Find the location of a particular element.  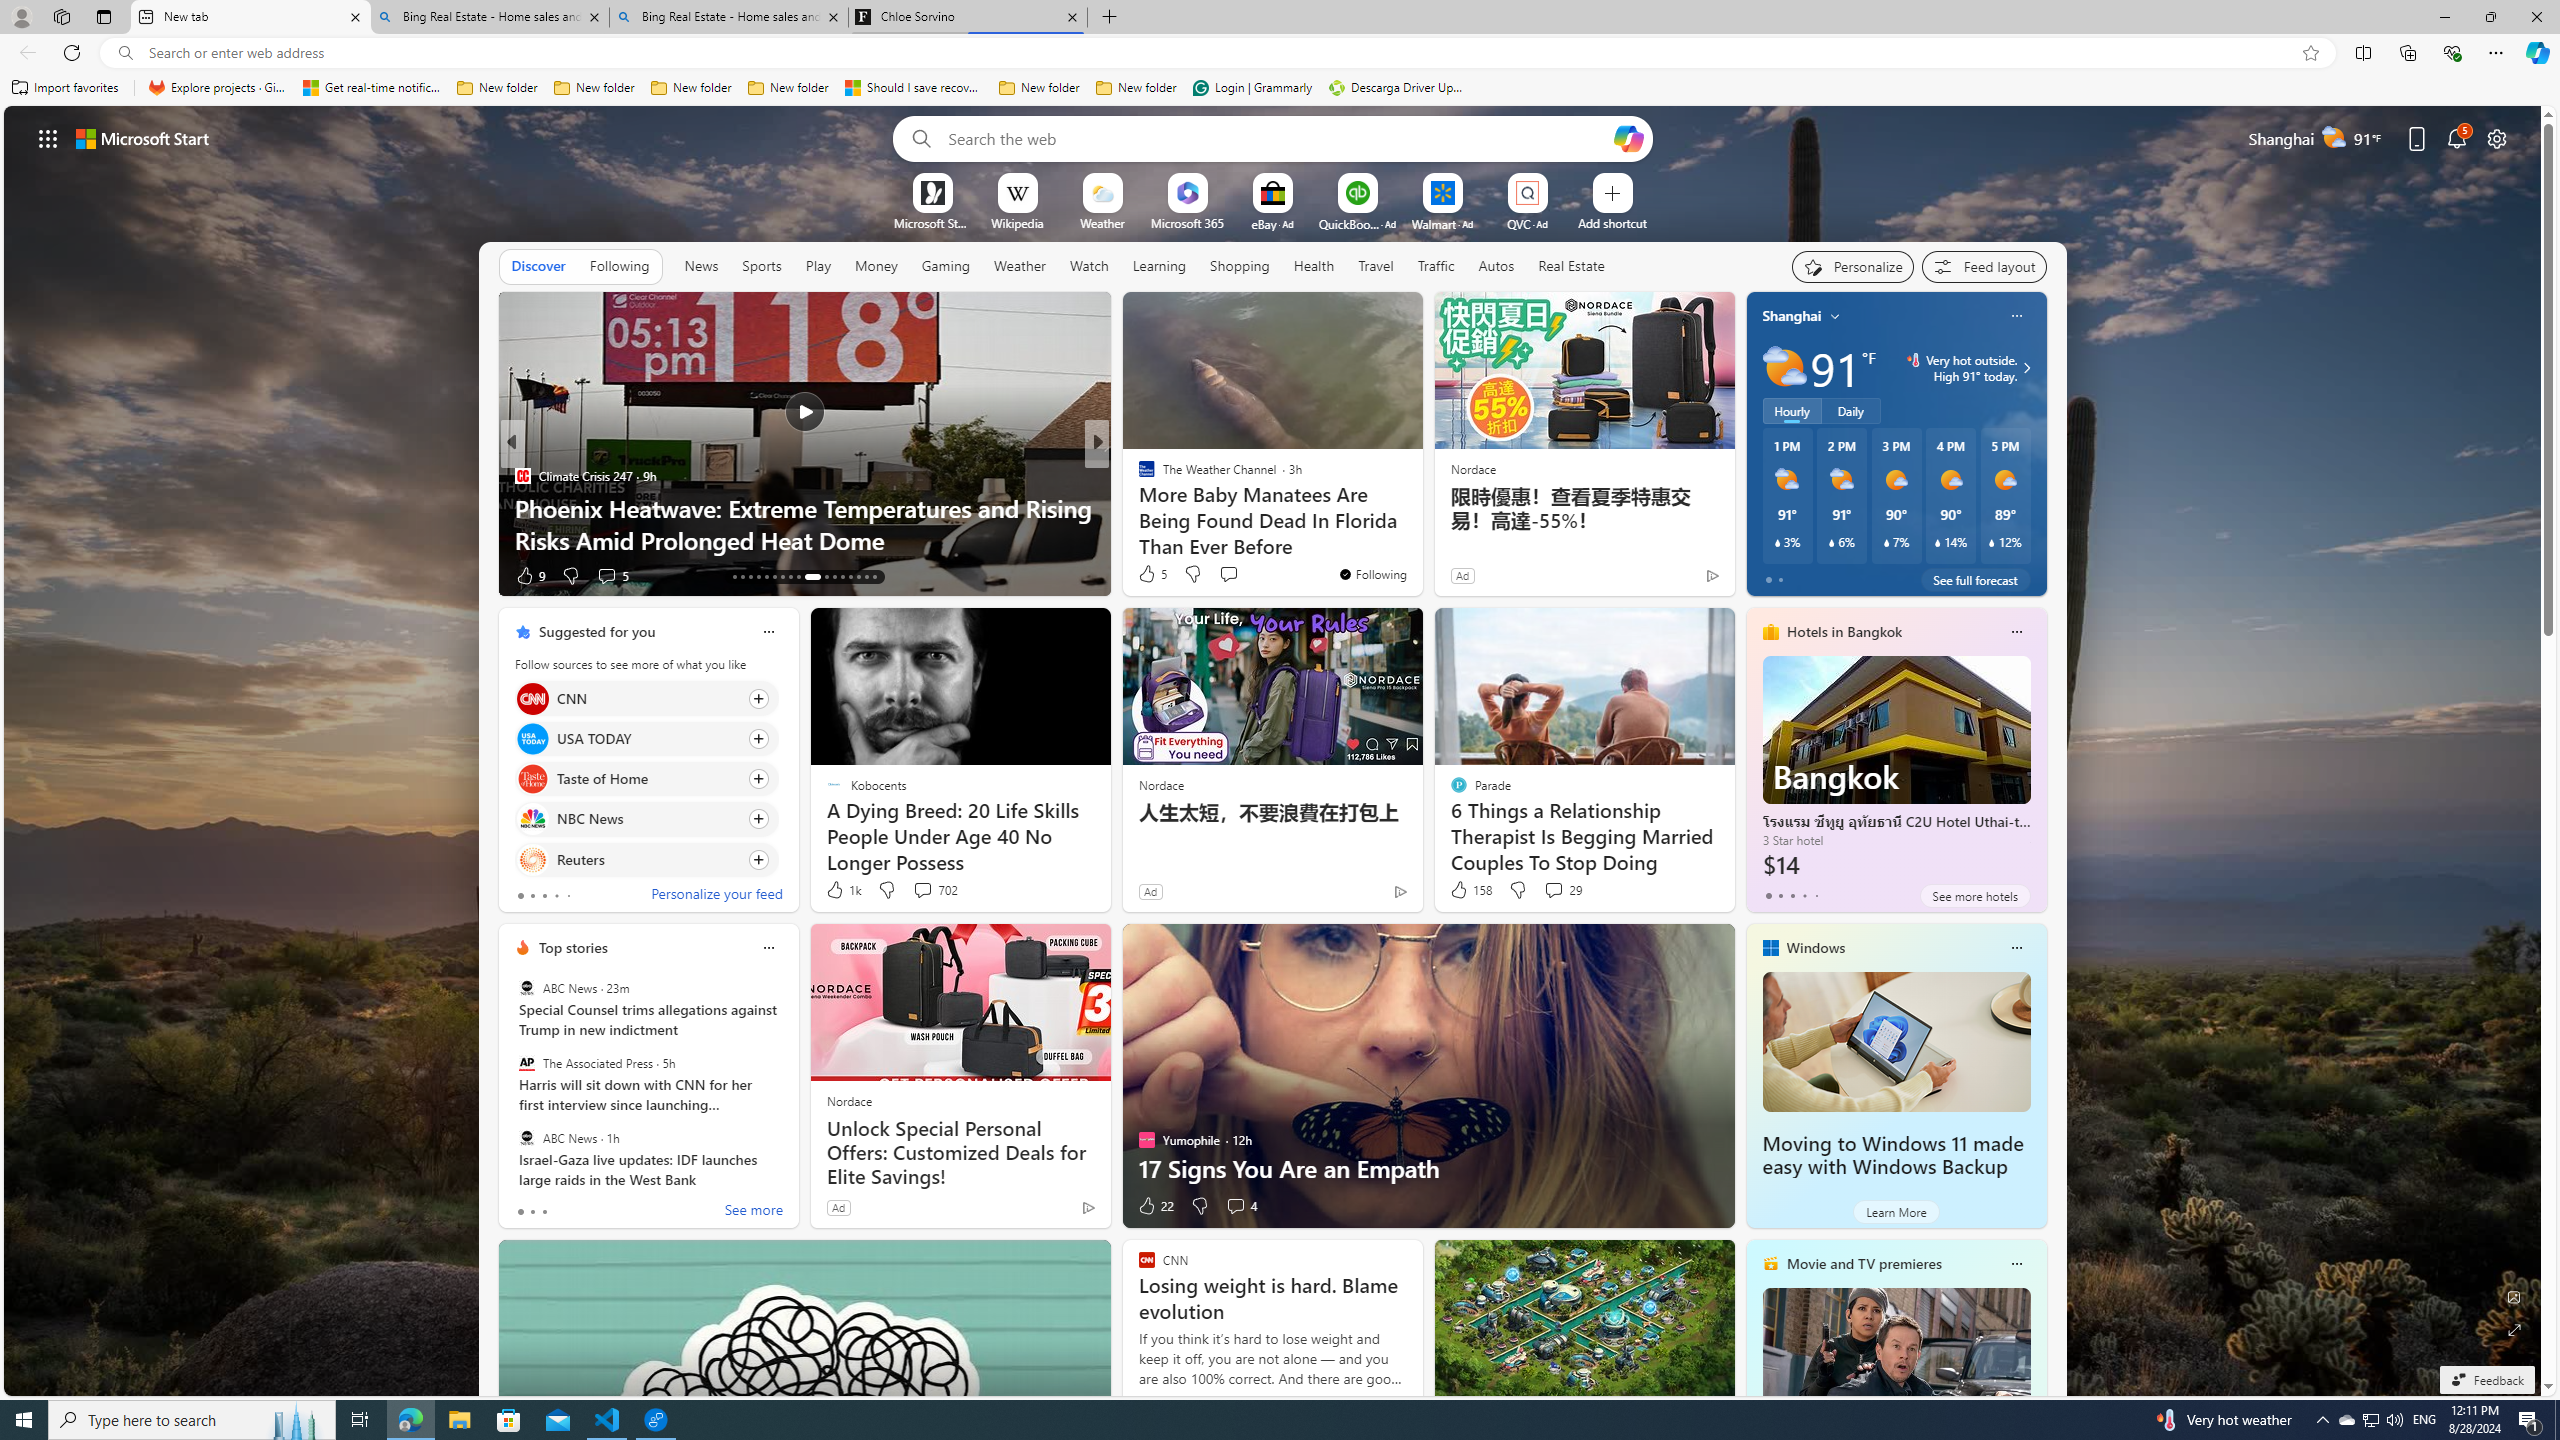

USA TODAY is located at coordinates (532, 738).